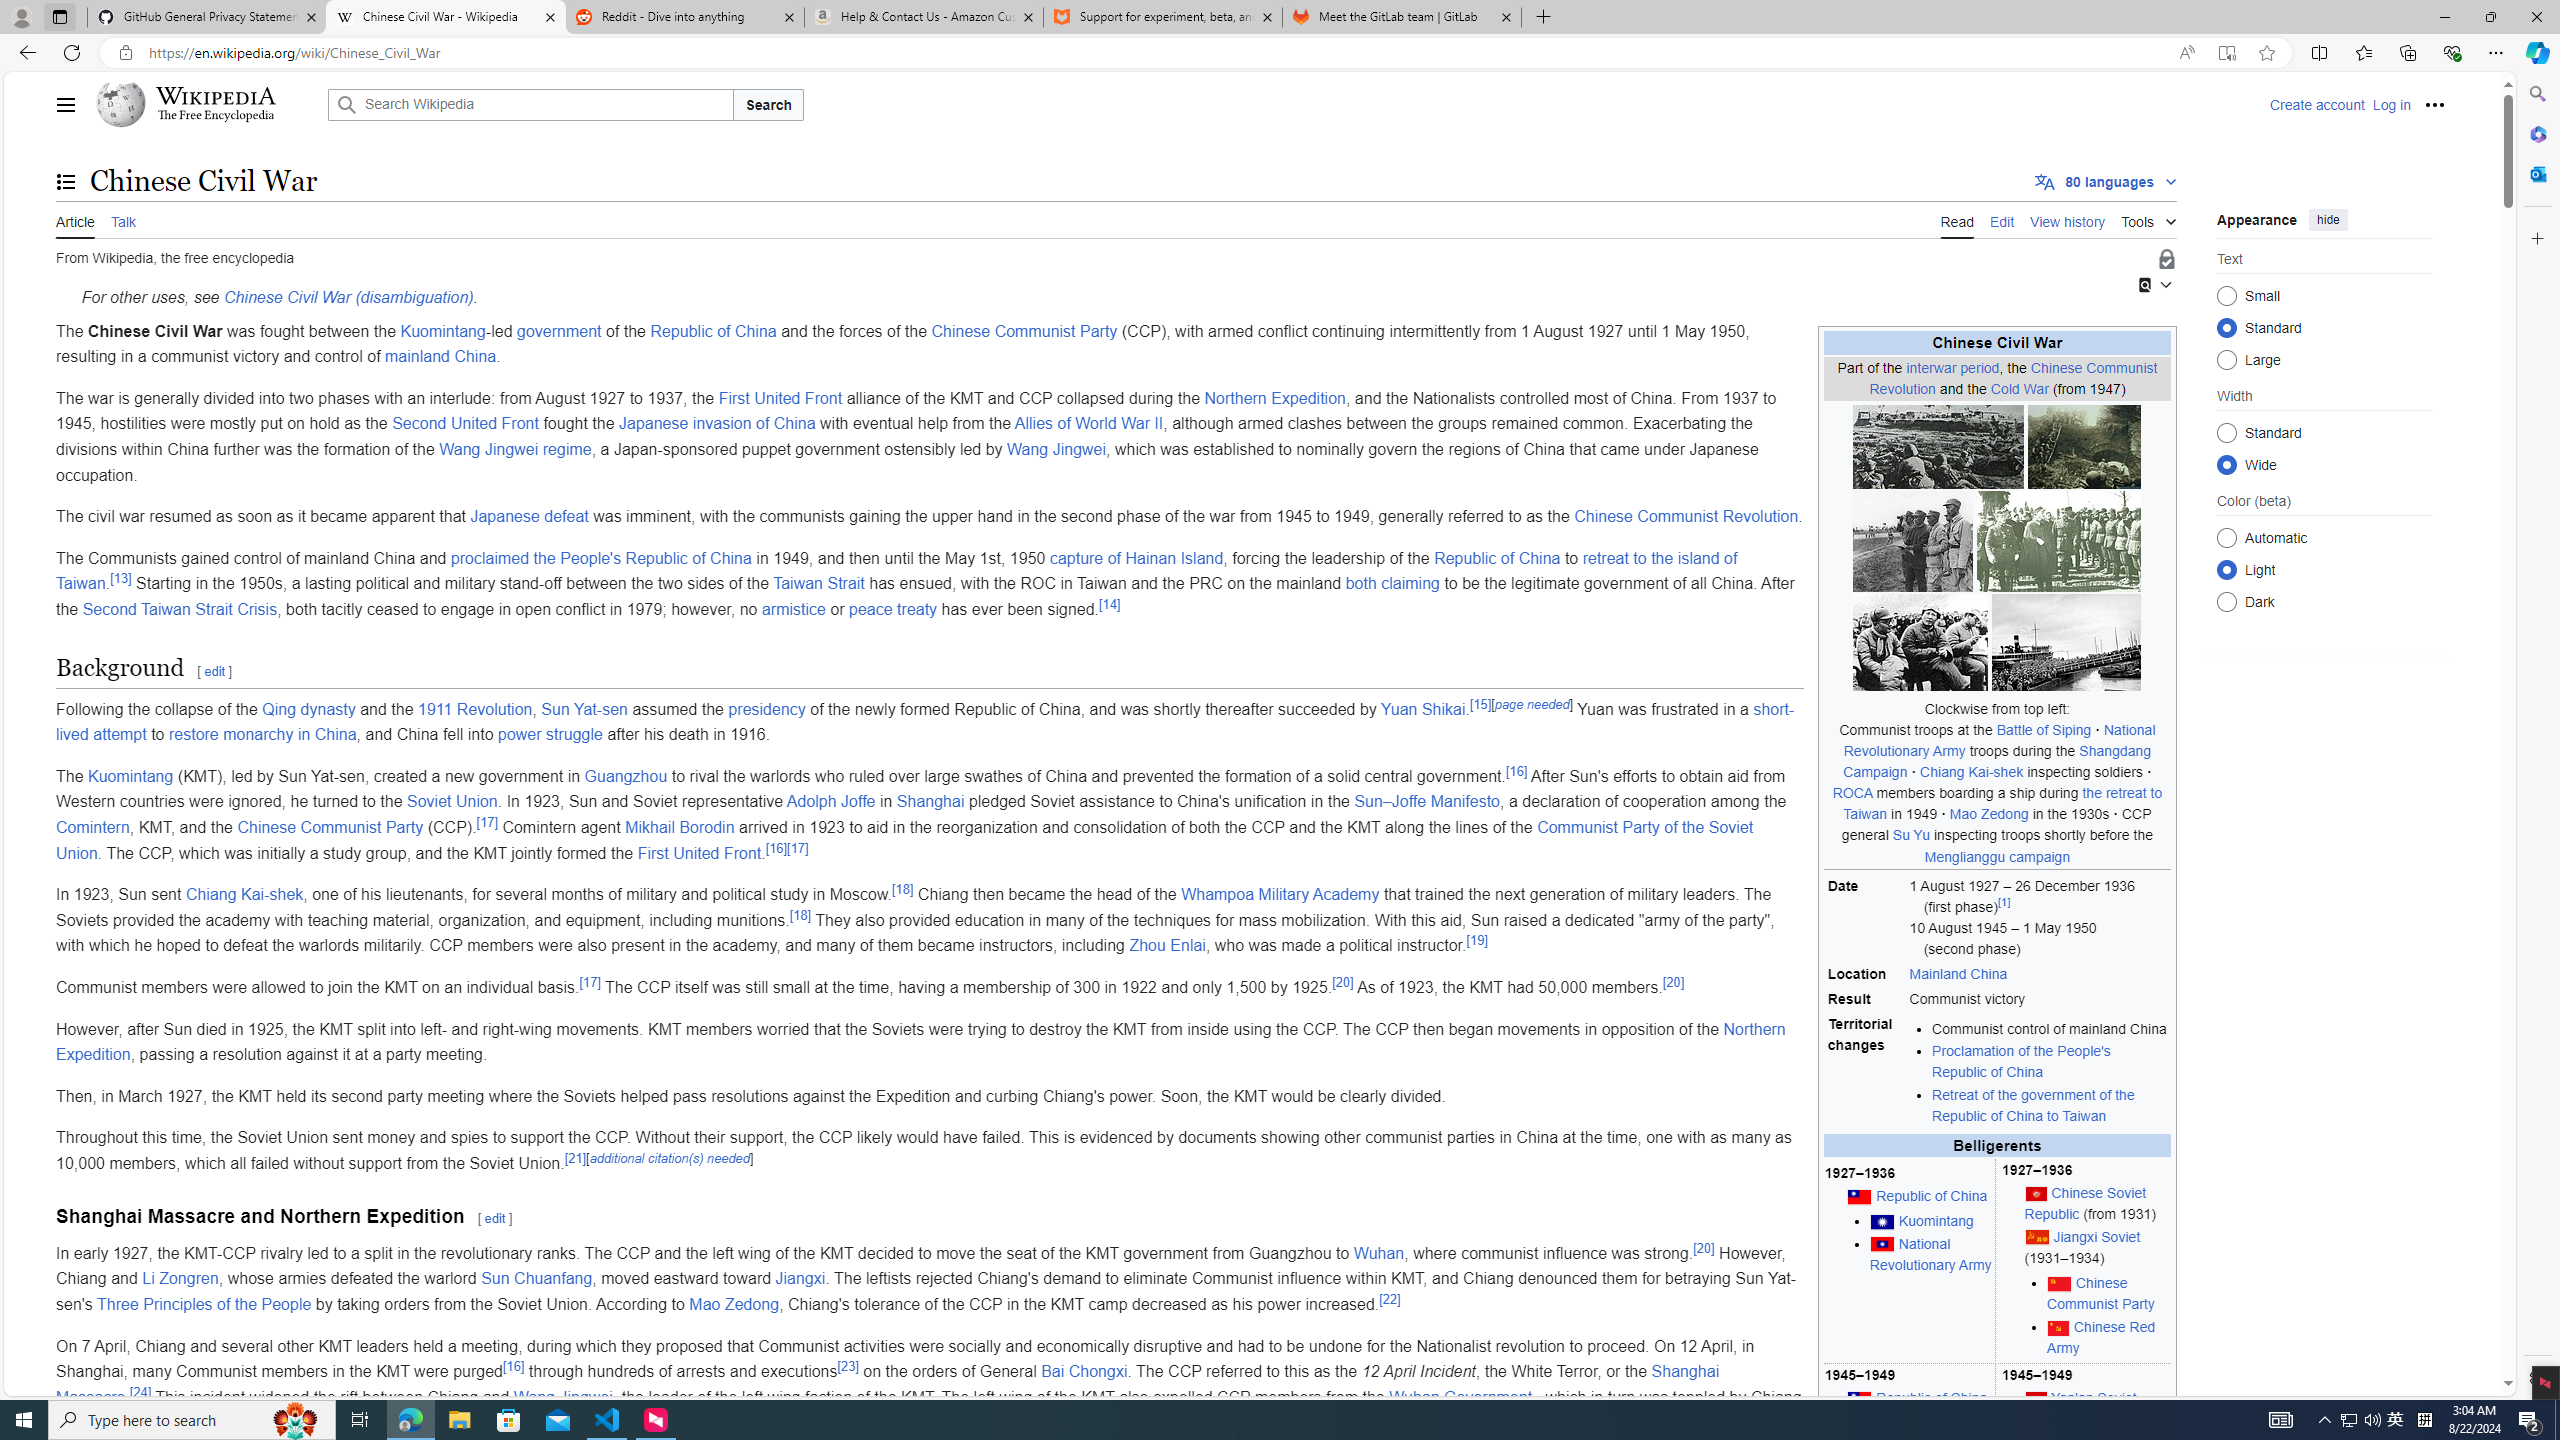  What do you see at coordinates (1958, 974) in the screenshot?
I see `Mainland China` at bounding box center [1958, 974].